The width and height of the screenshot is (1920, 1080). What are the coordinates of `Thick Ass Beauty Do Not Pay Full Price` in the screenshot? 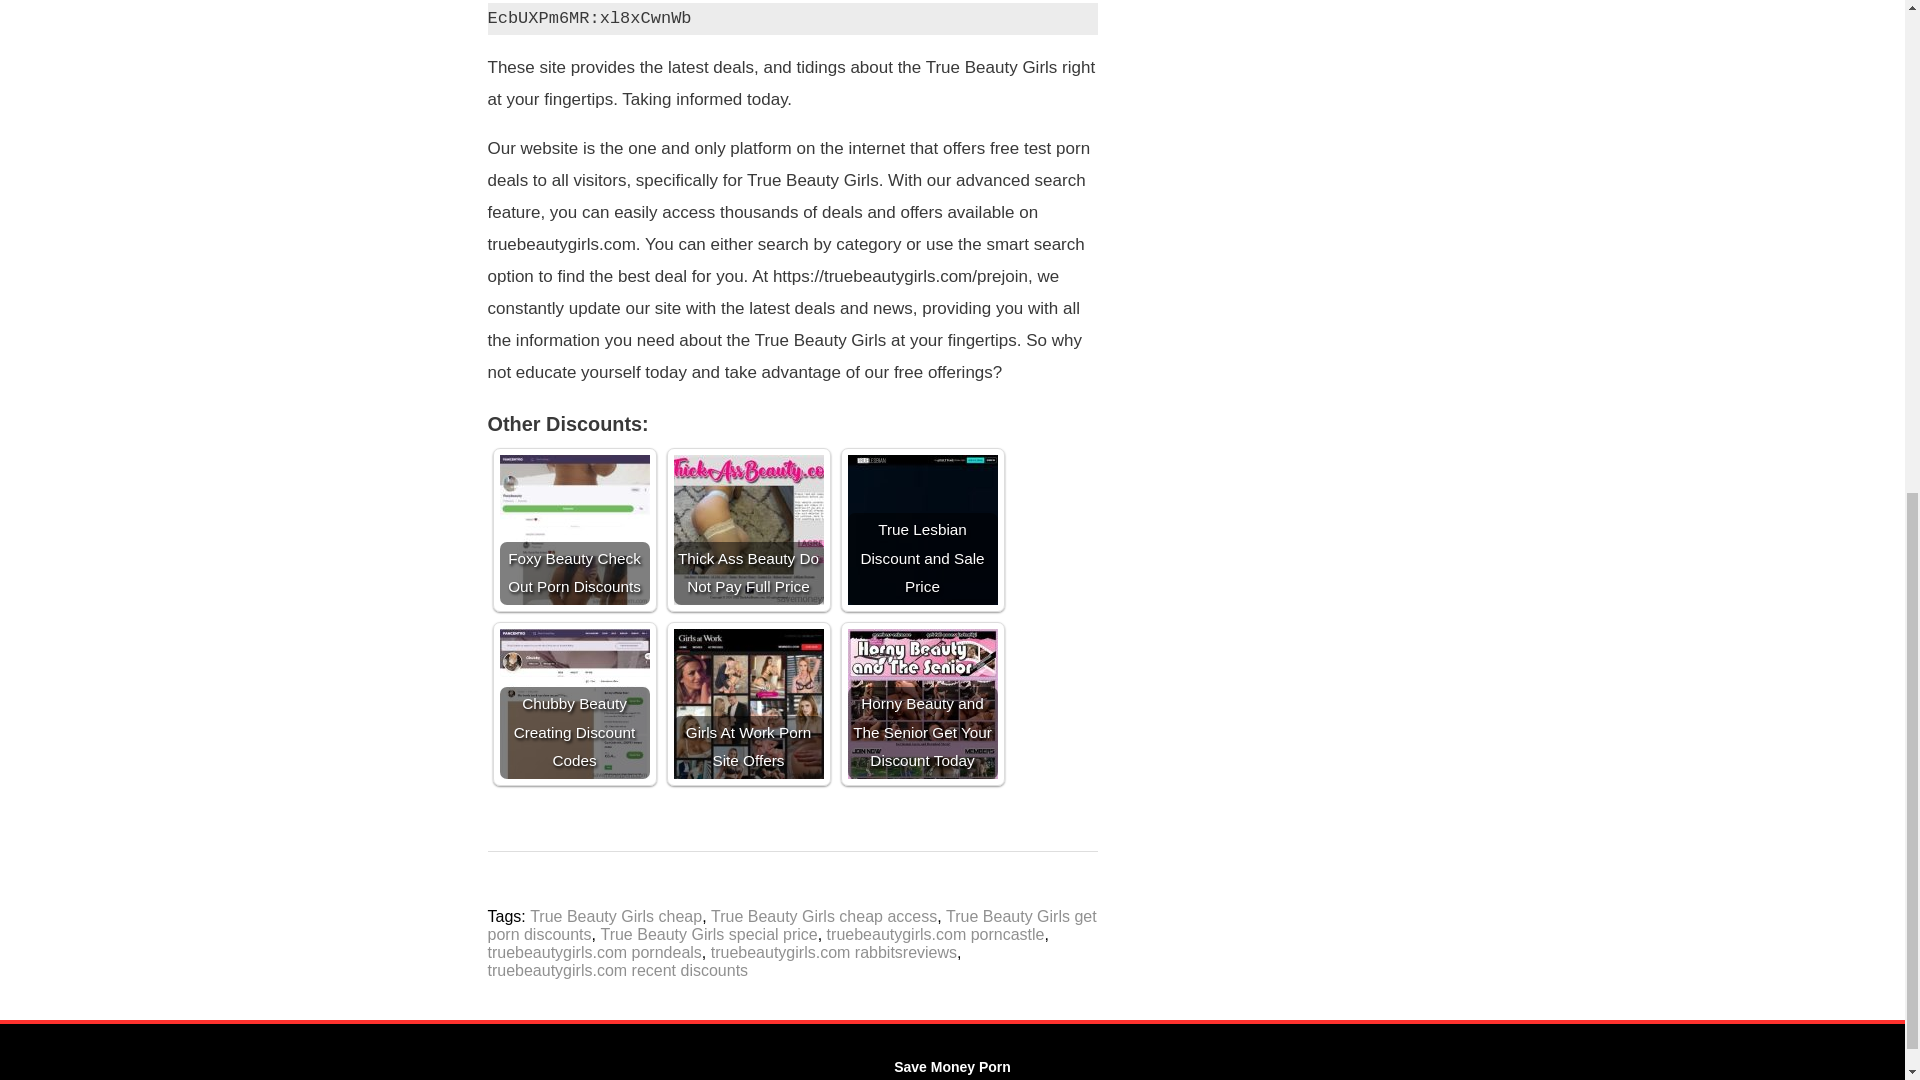 It's located at (748, 529).